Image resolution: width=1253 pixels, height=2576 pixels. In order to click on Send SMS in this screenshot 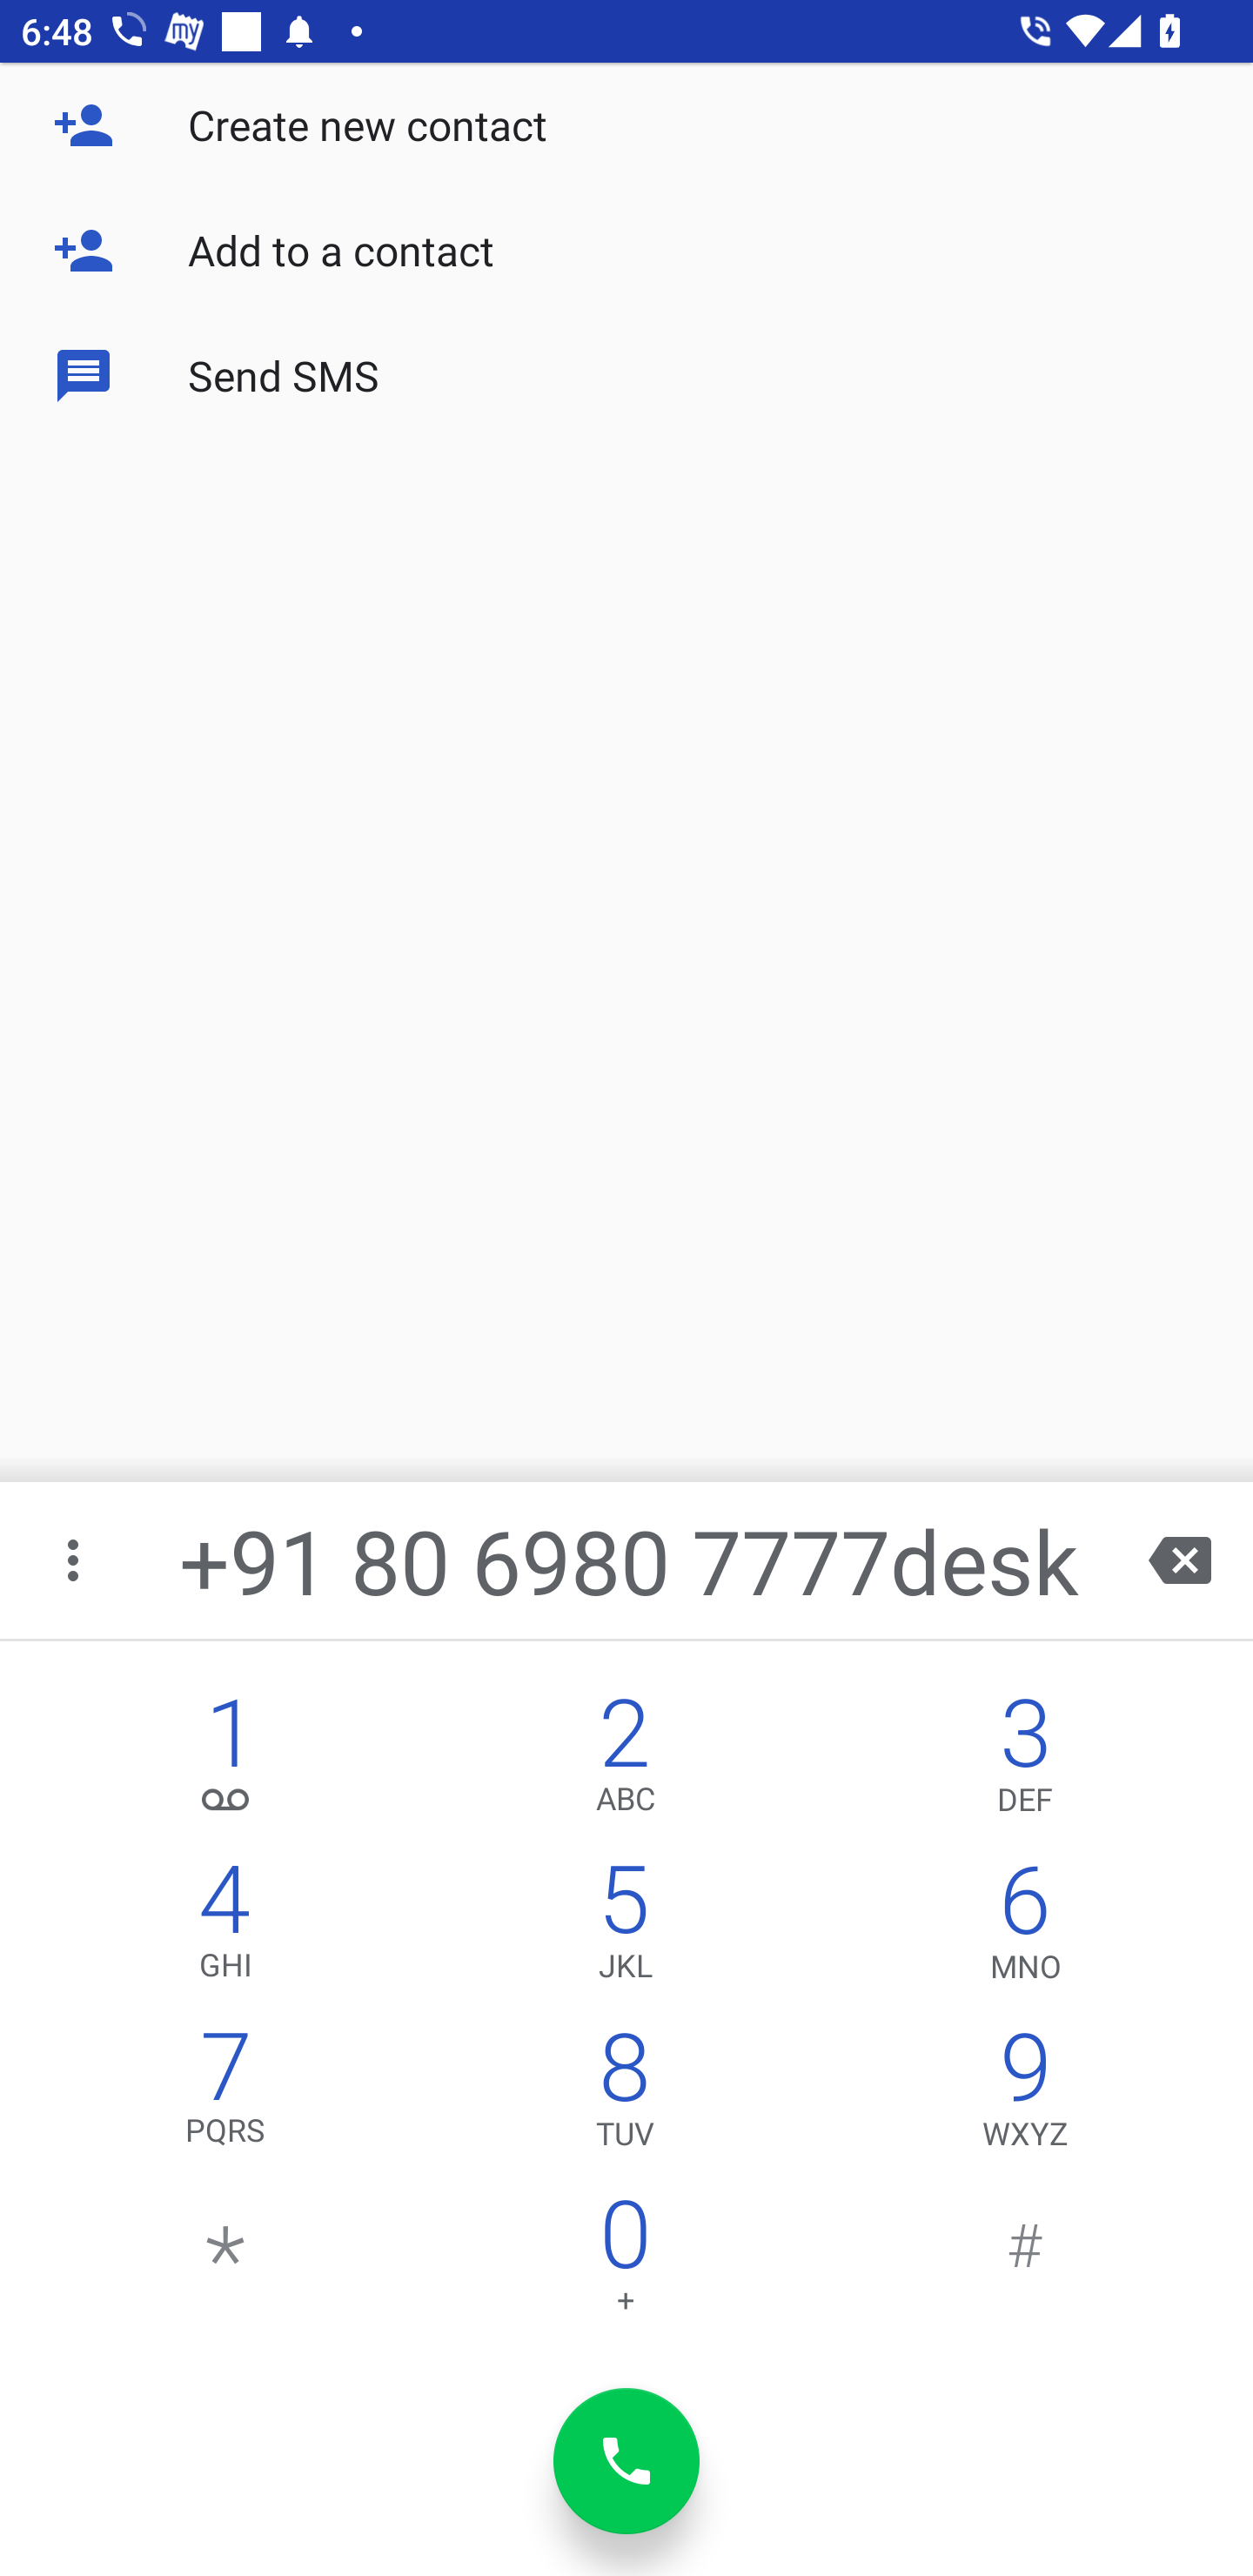, I will do `click(626, 376)`.